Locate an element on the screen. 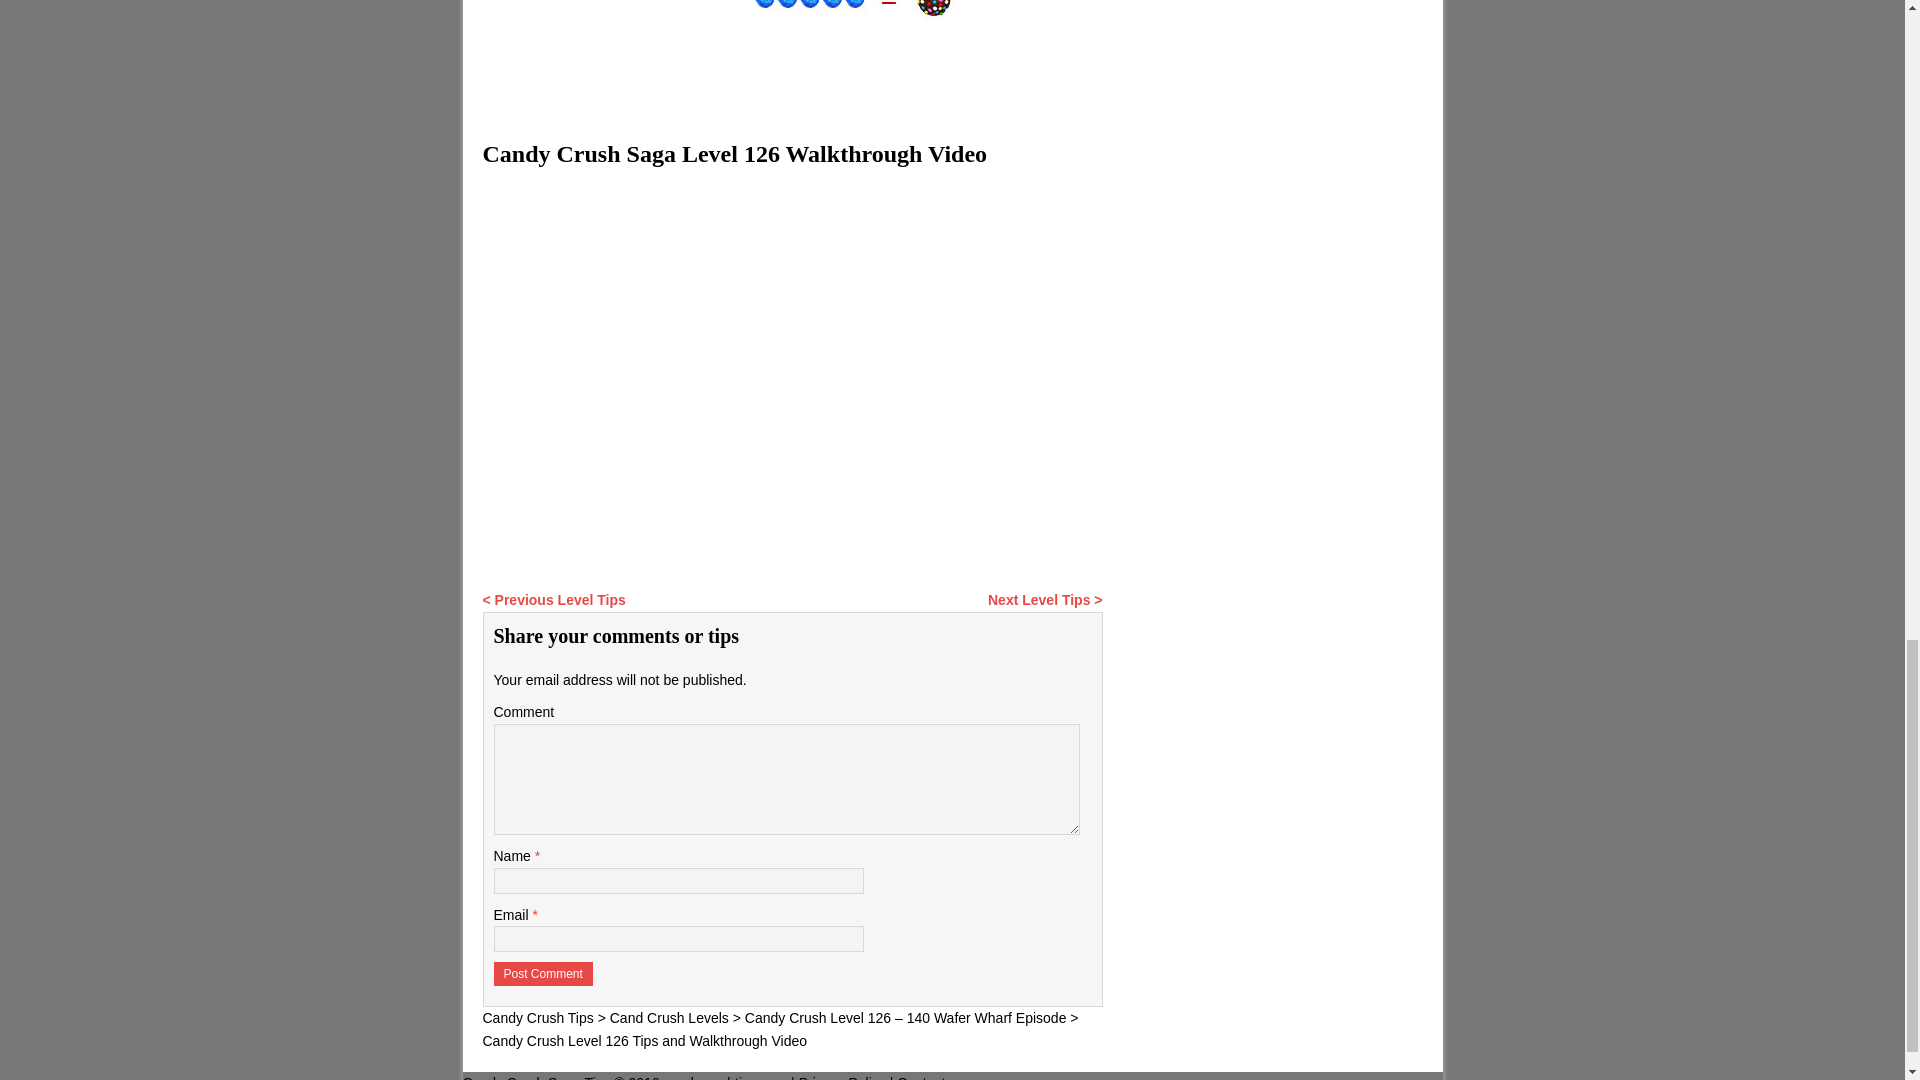 This screenshot has height=1080, width=1920. Post Comment is located at coordinates (543, 974).